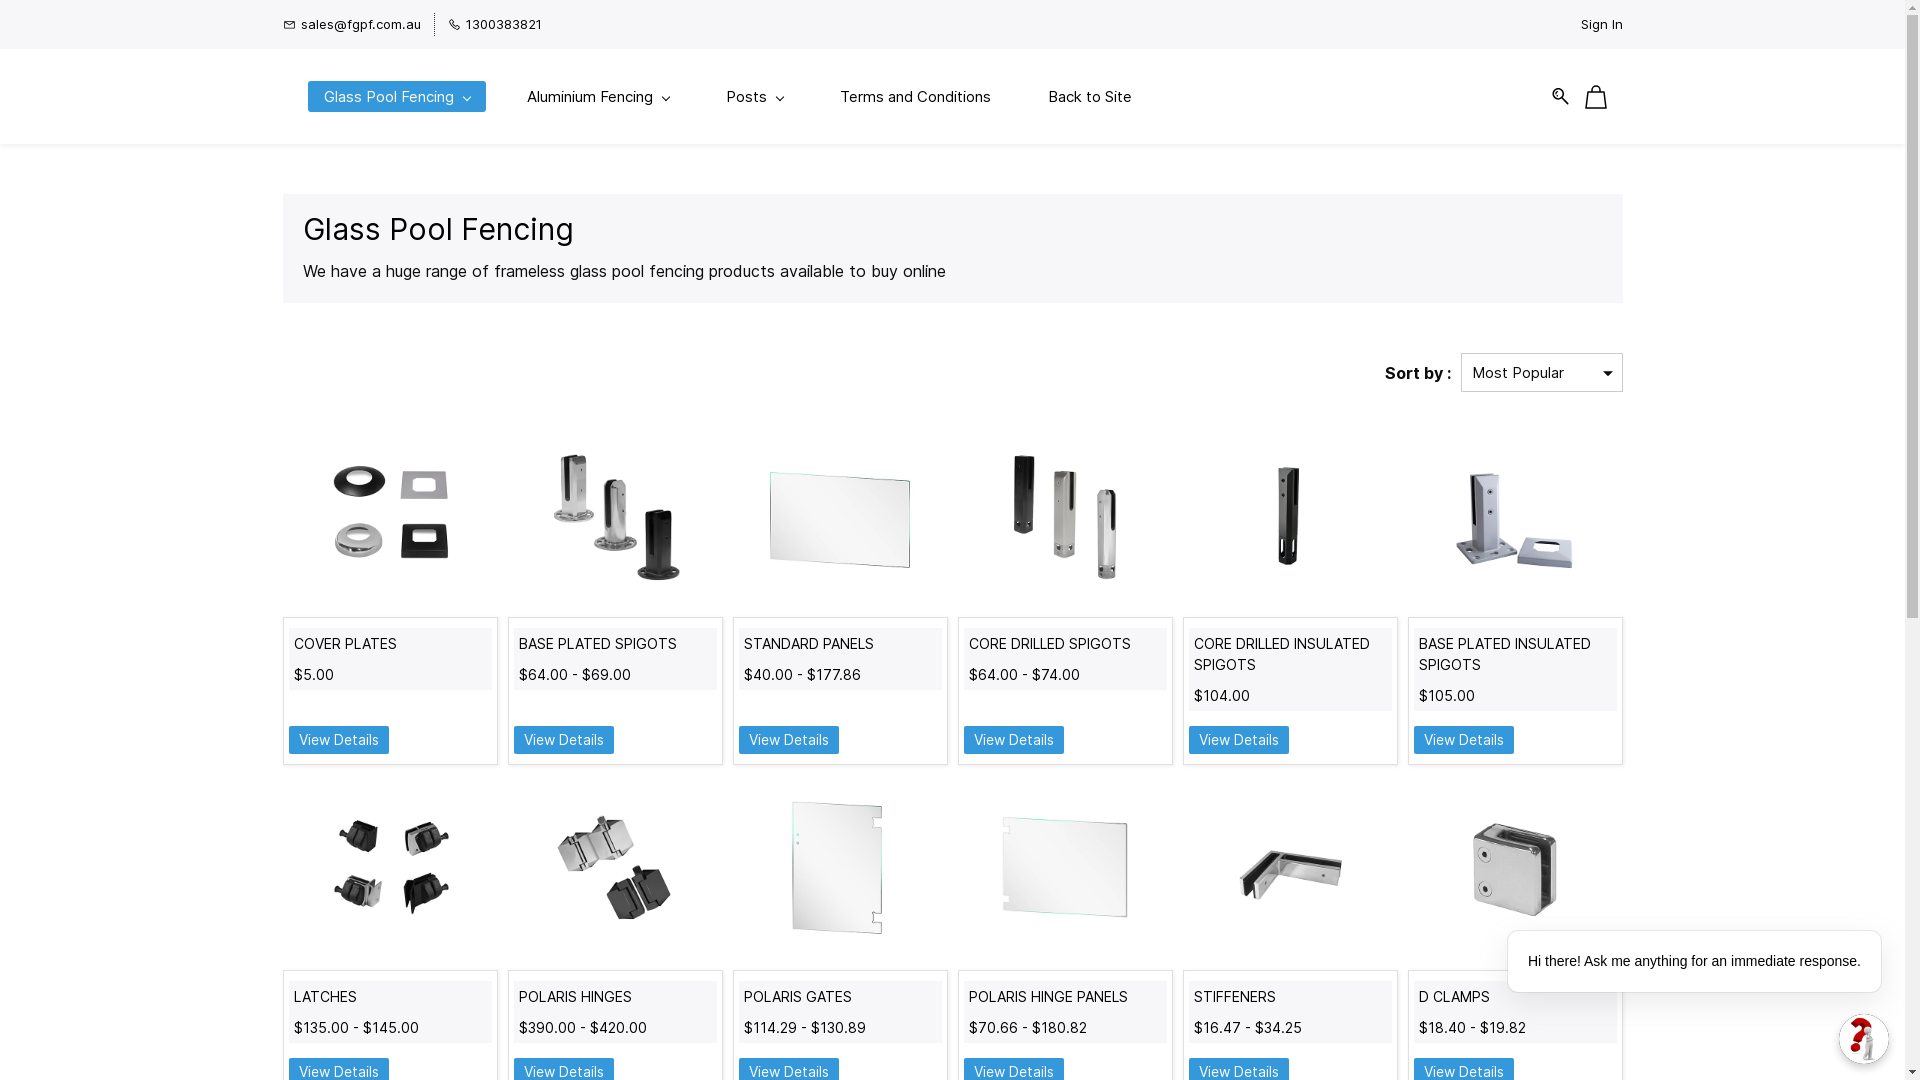 The image size is (1920, 1080). What do you see at coordinates (614, 644) in the screenshot?
I see `BASE PLATED SPIGOTS` at bounding box center [614, 644].